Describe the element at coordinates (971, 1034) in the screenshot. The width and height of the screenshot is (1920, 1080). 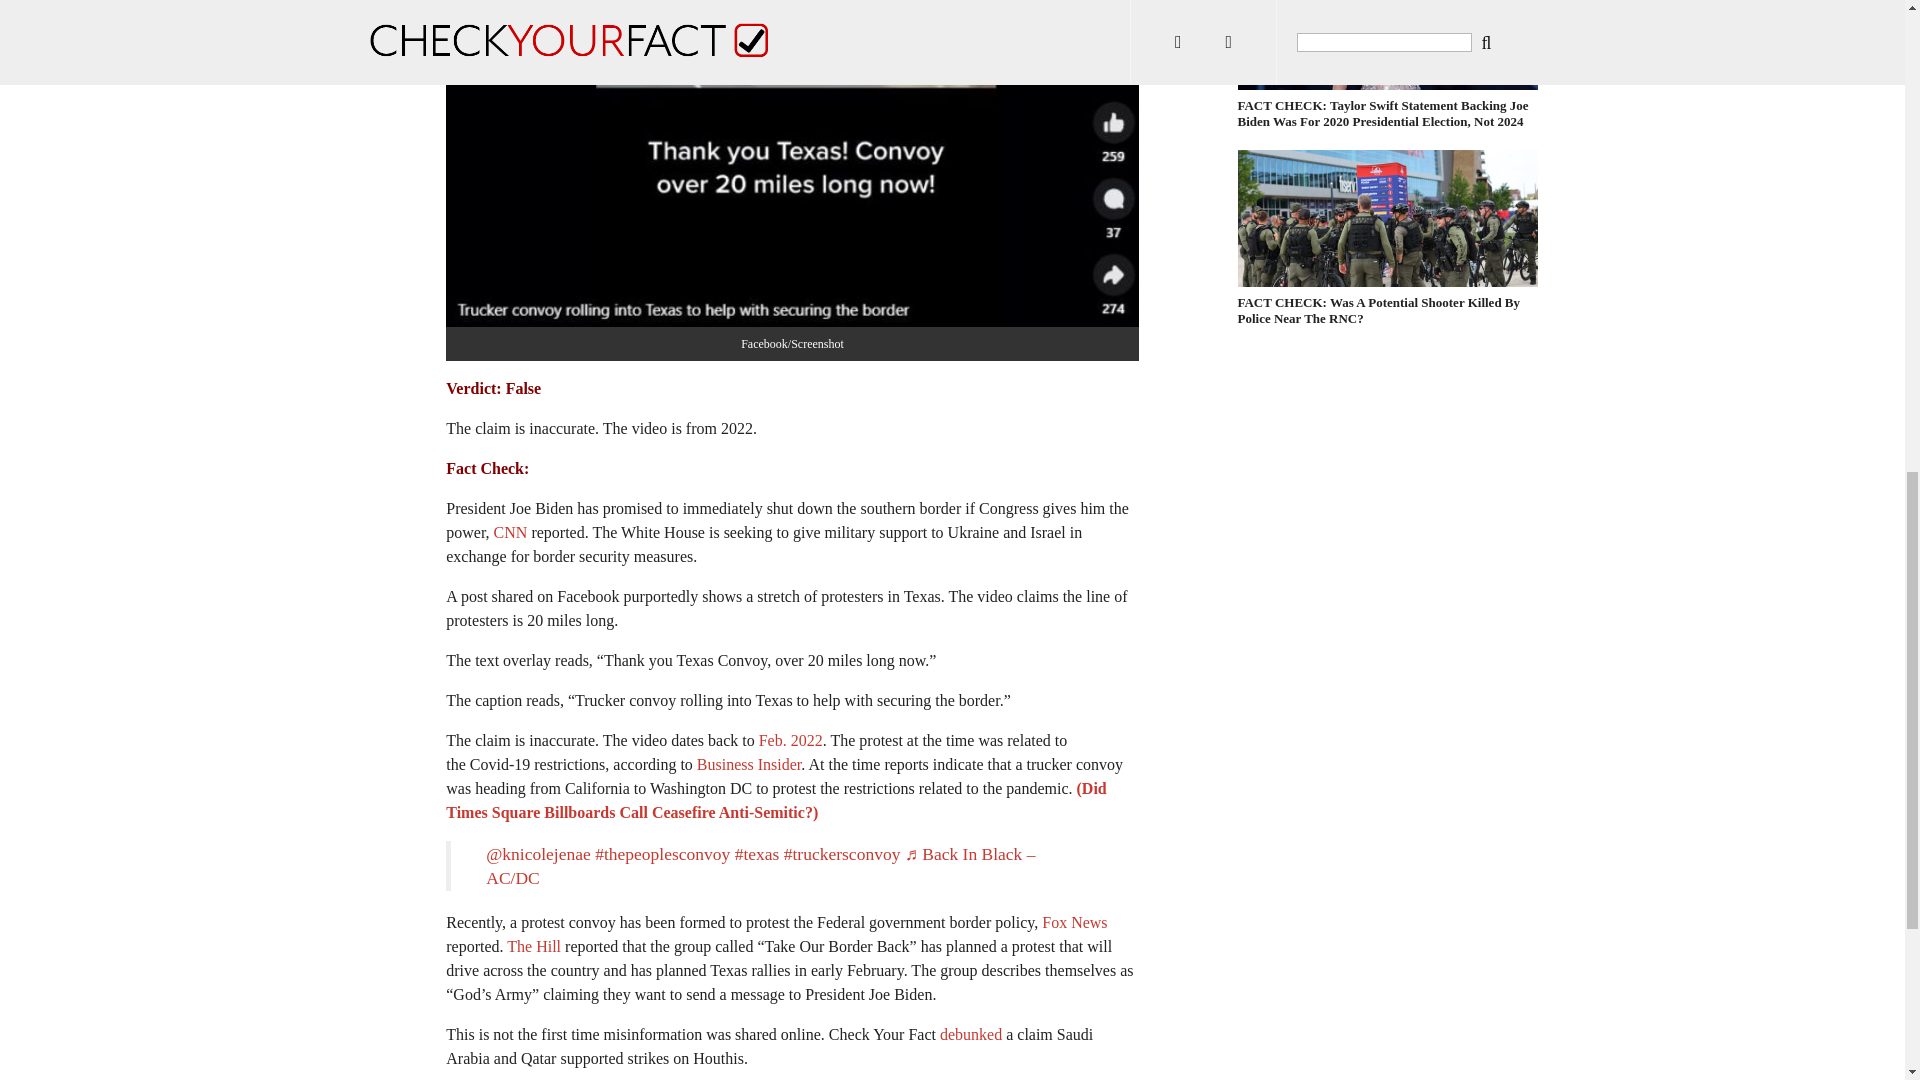
I see `debunked` at that location.